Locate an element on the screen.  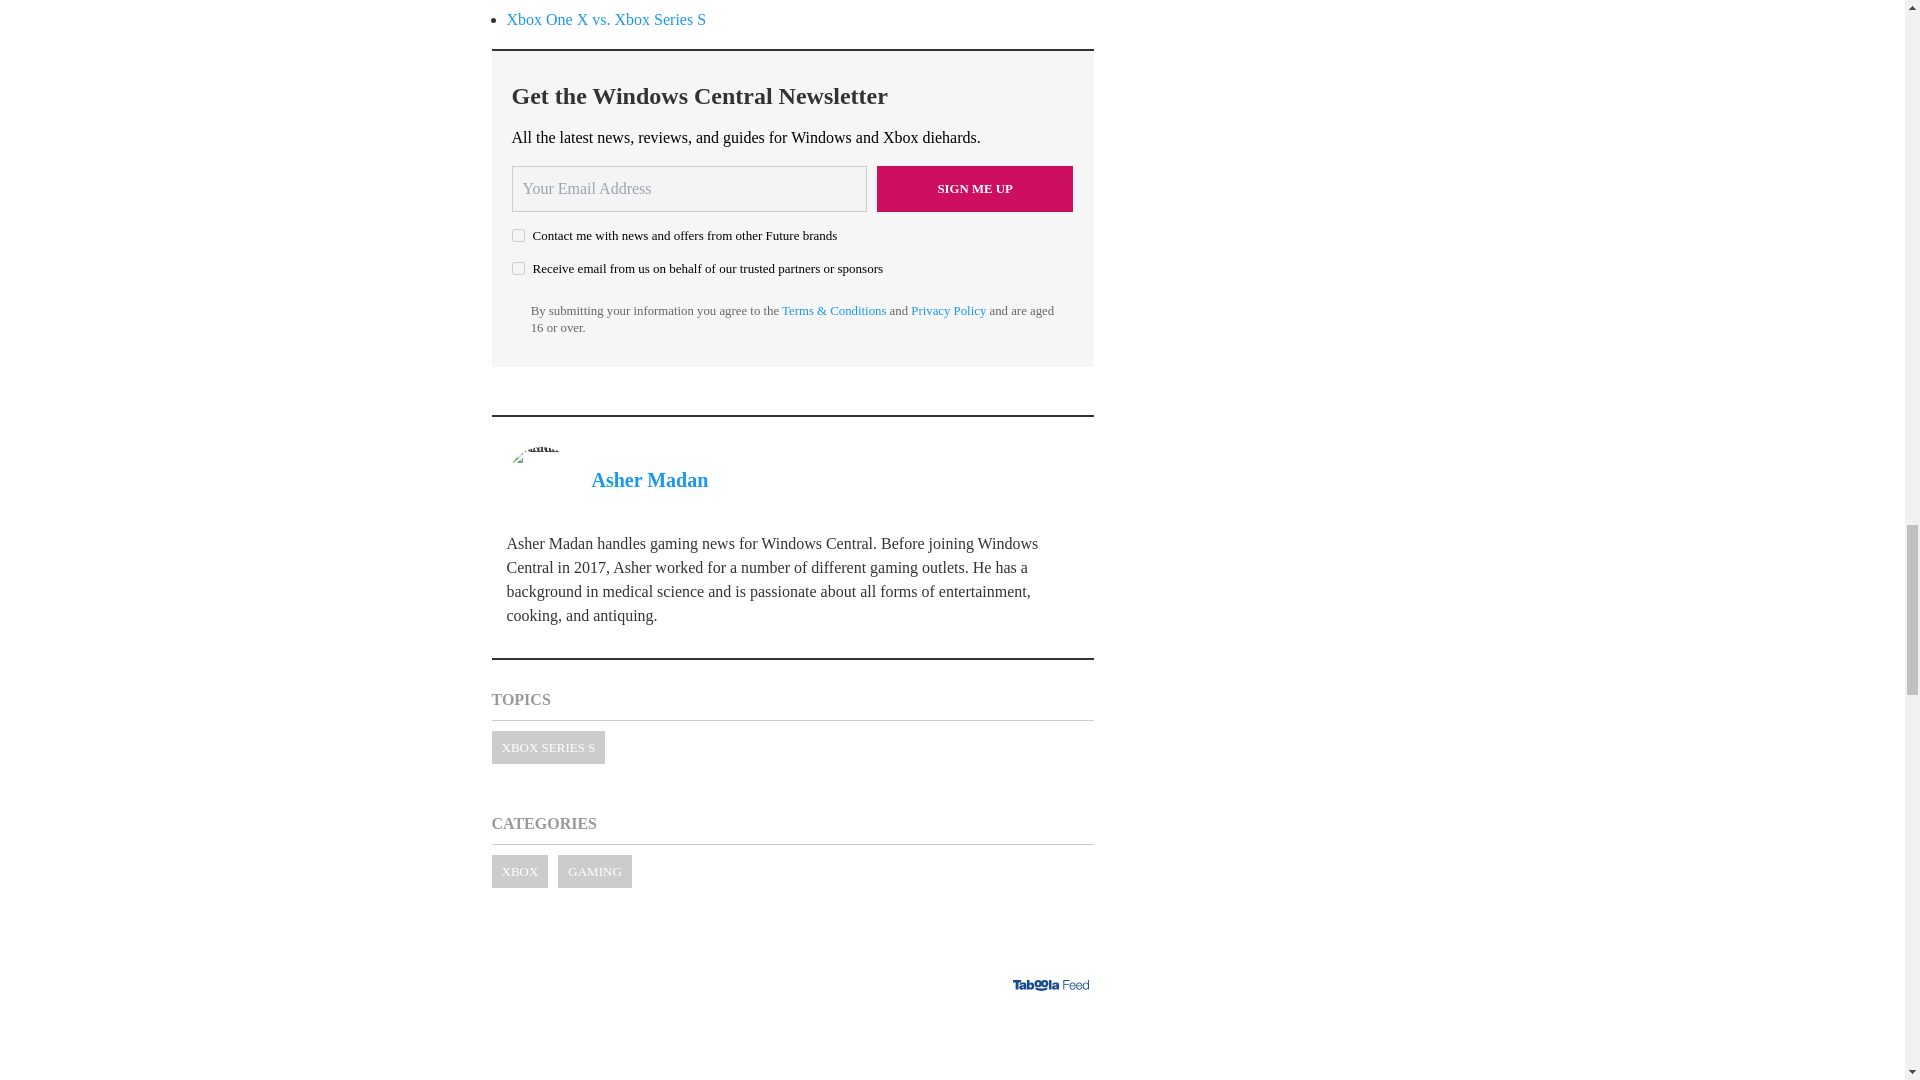
If you own a mouse, play it for 1 minute. is located at coordinates (792, 1042).